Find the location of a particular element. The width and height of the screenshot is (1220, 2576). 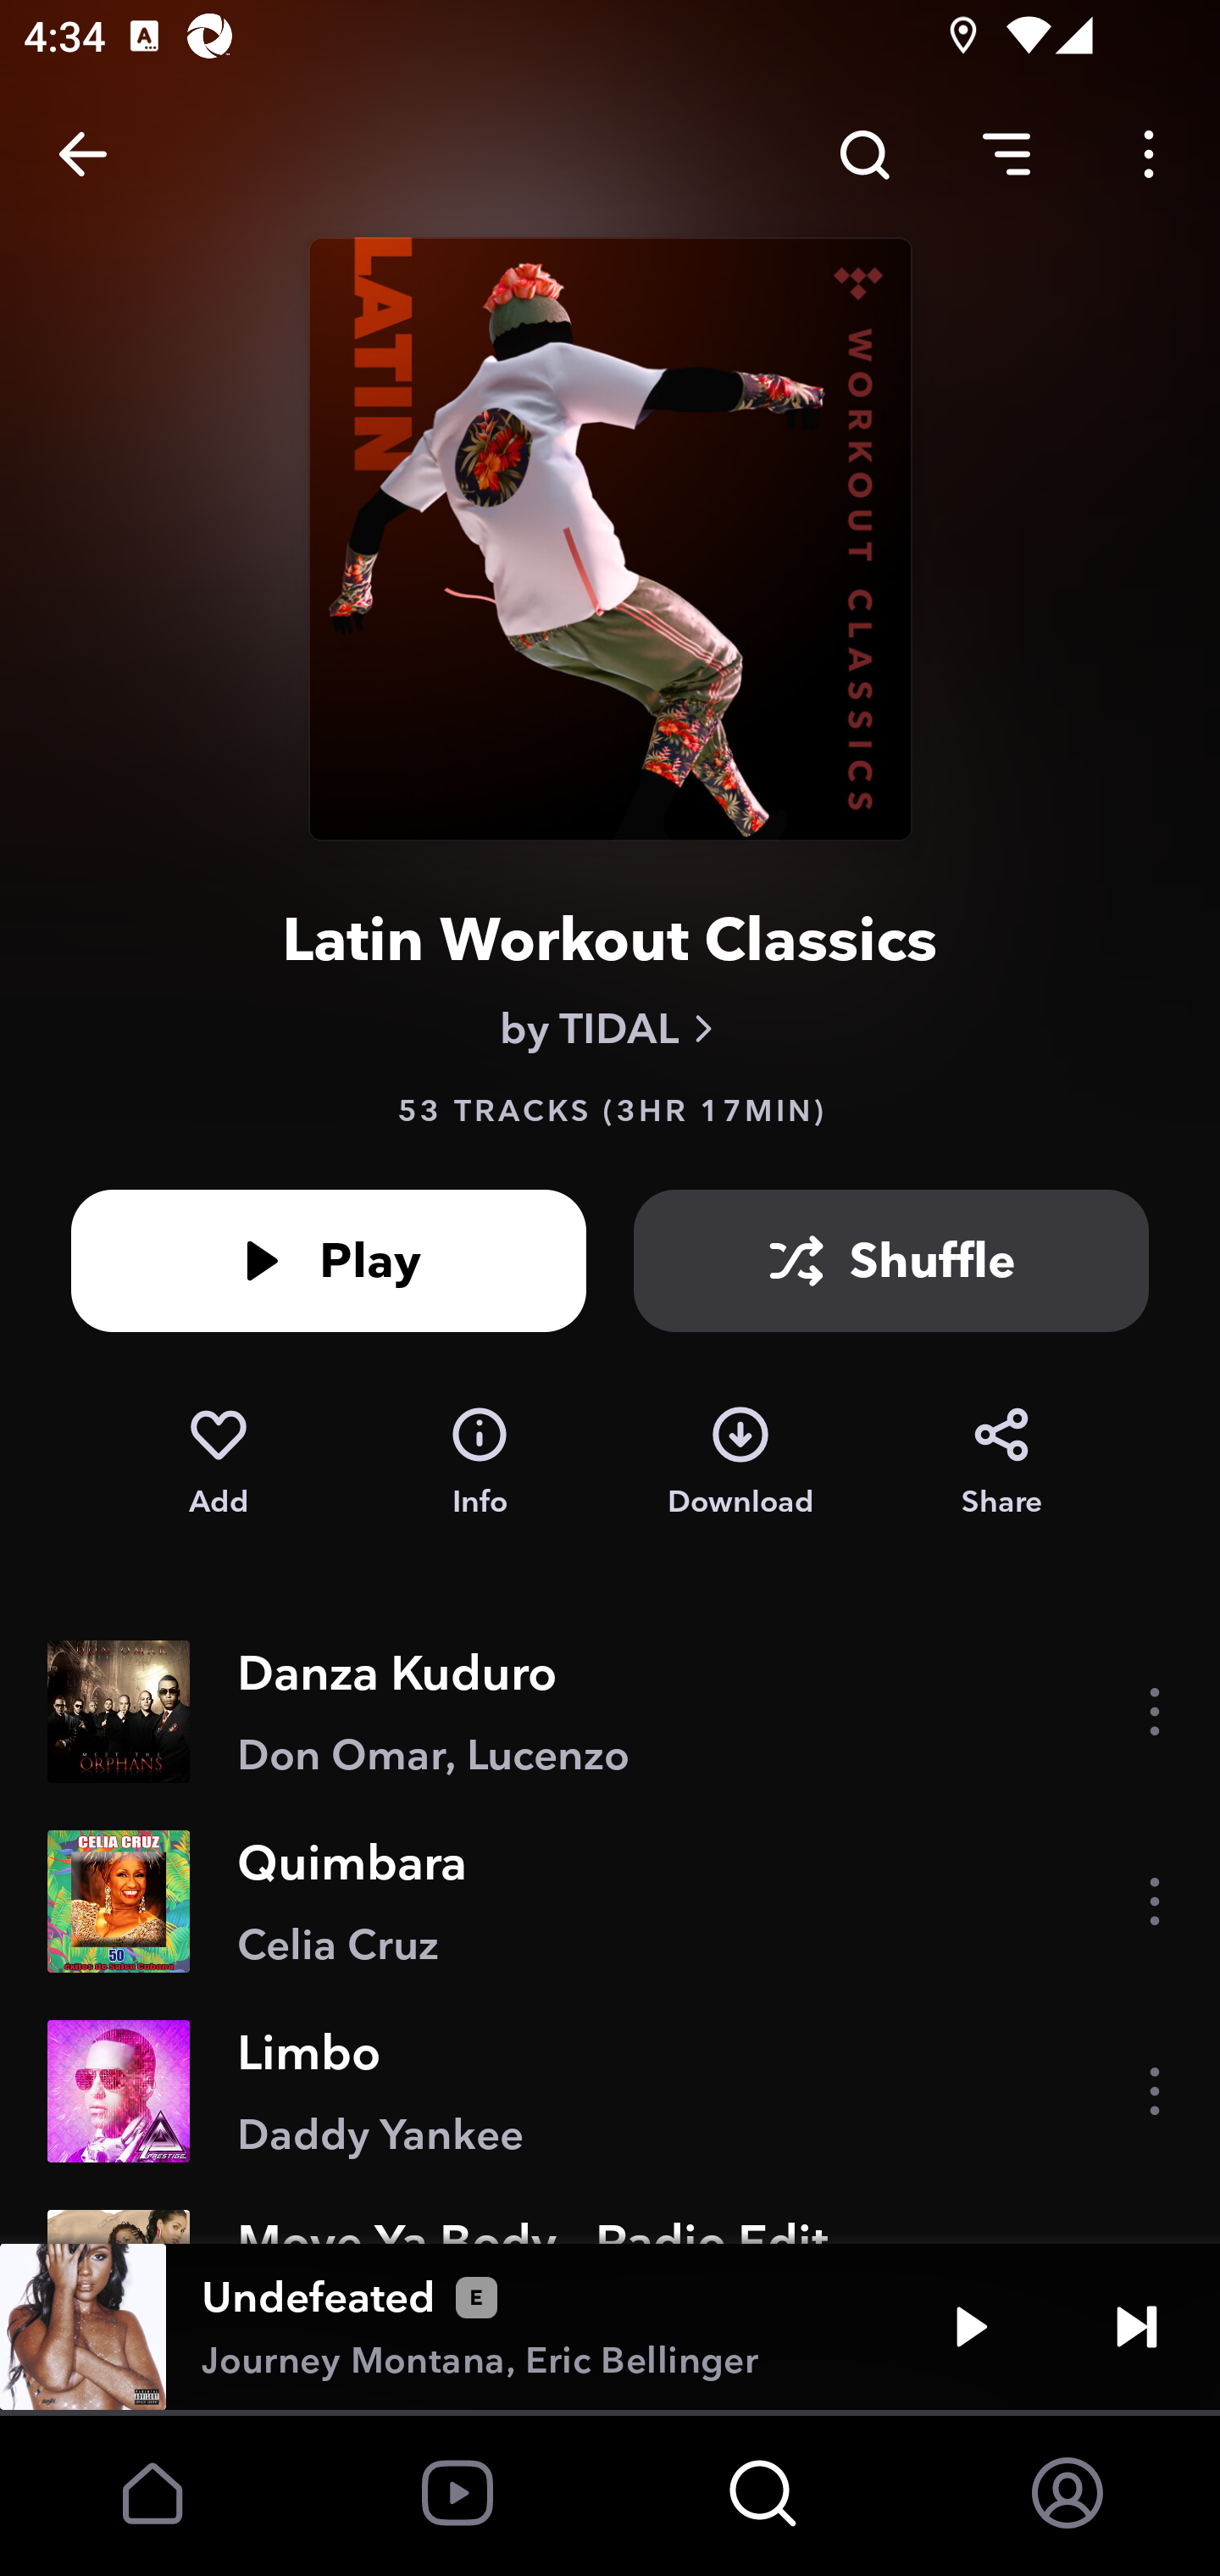

Add is located at coordinates (218, 1463).